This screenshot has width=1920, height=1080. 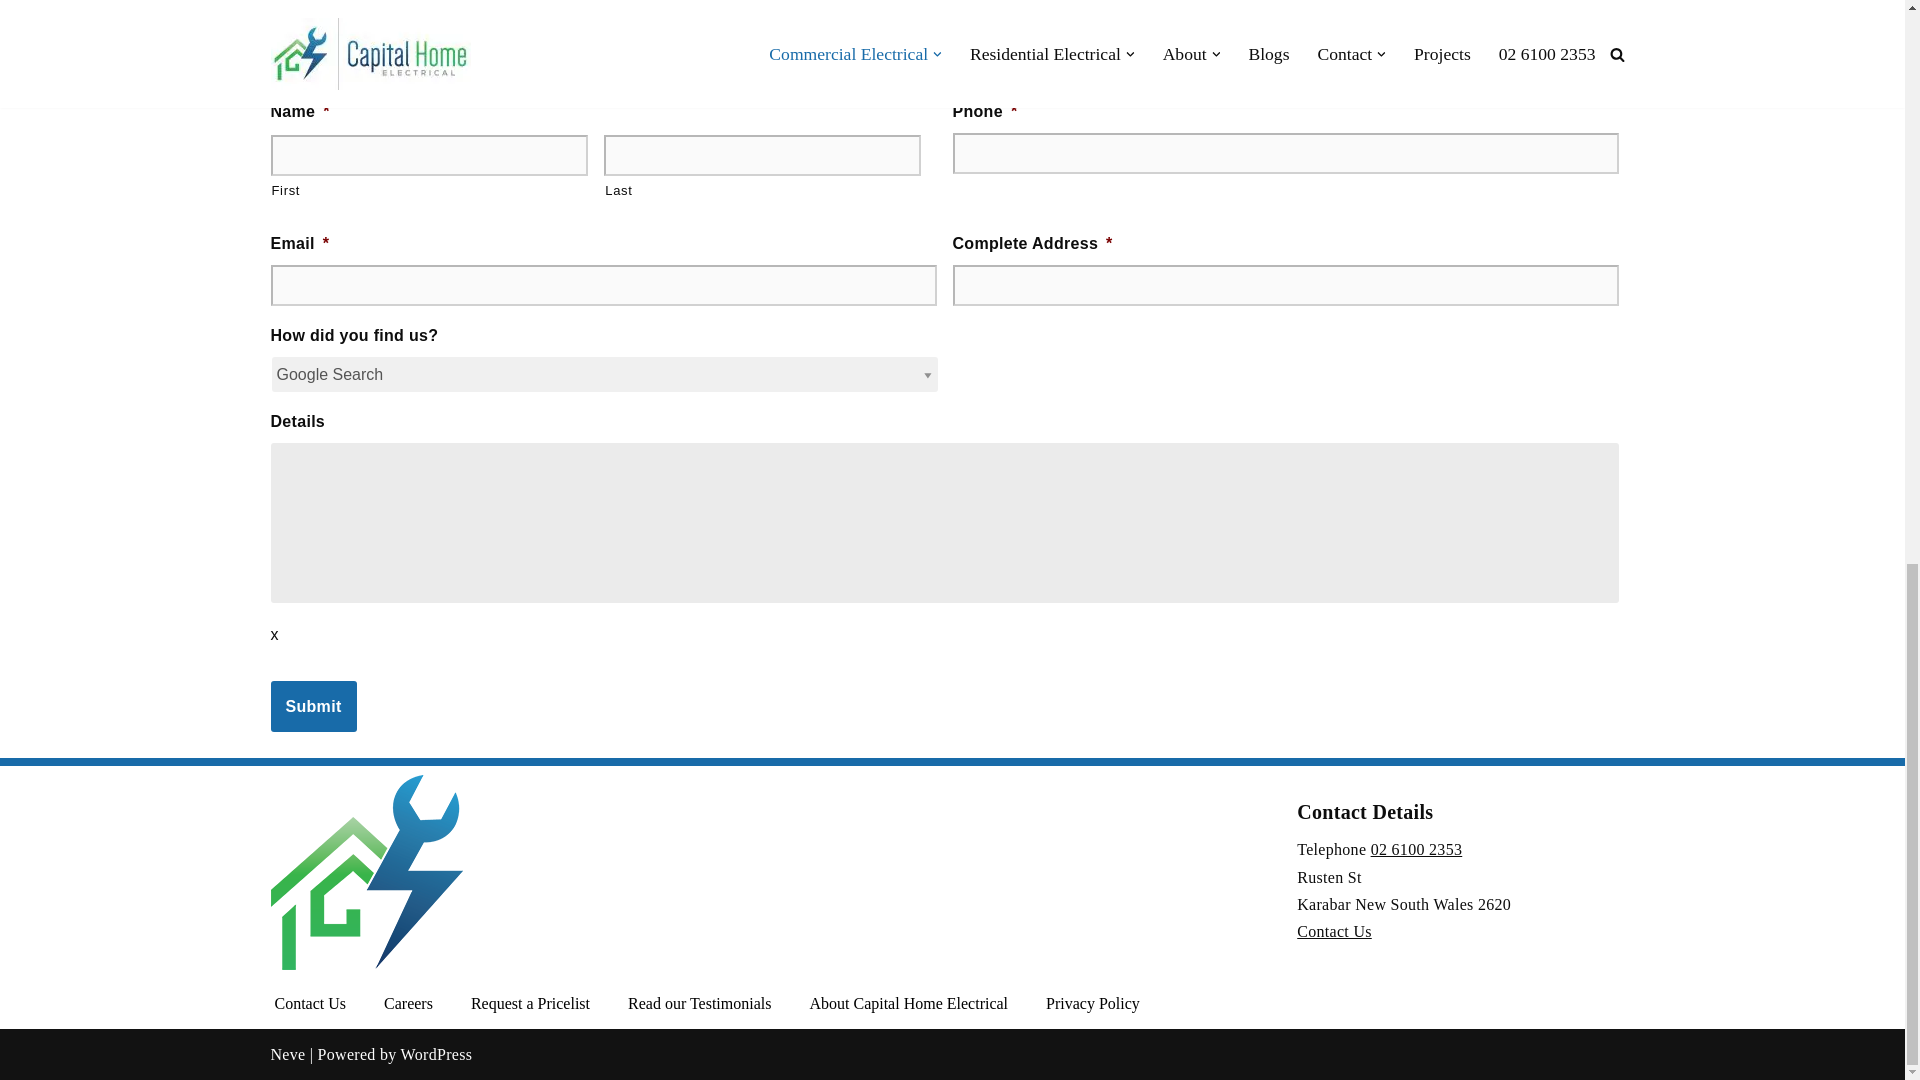 I want to click on Contact Capital Home Electrical, so click(x=310, y=1004).